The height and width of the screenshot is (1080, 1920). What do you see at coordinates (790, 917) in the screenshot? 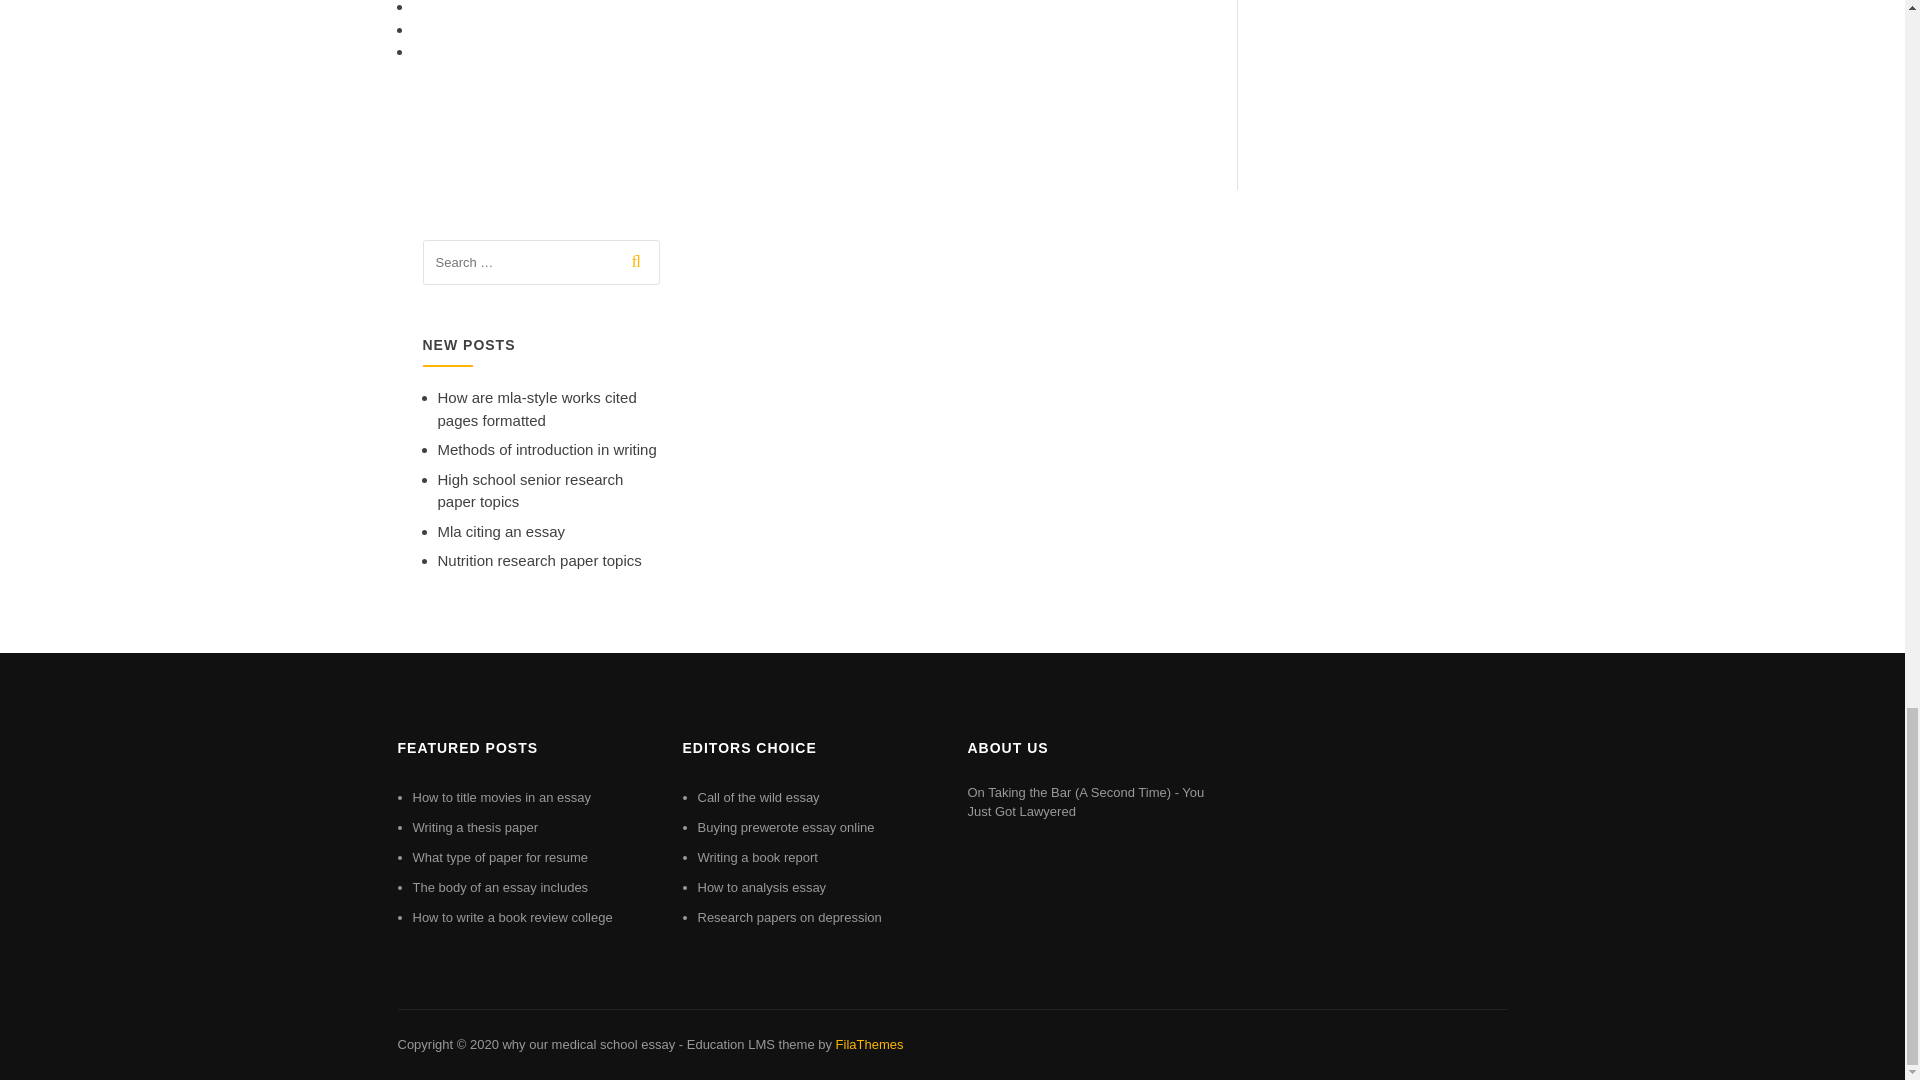
I see `Research papers on depression` at bounding box center [790, 917].